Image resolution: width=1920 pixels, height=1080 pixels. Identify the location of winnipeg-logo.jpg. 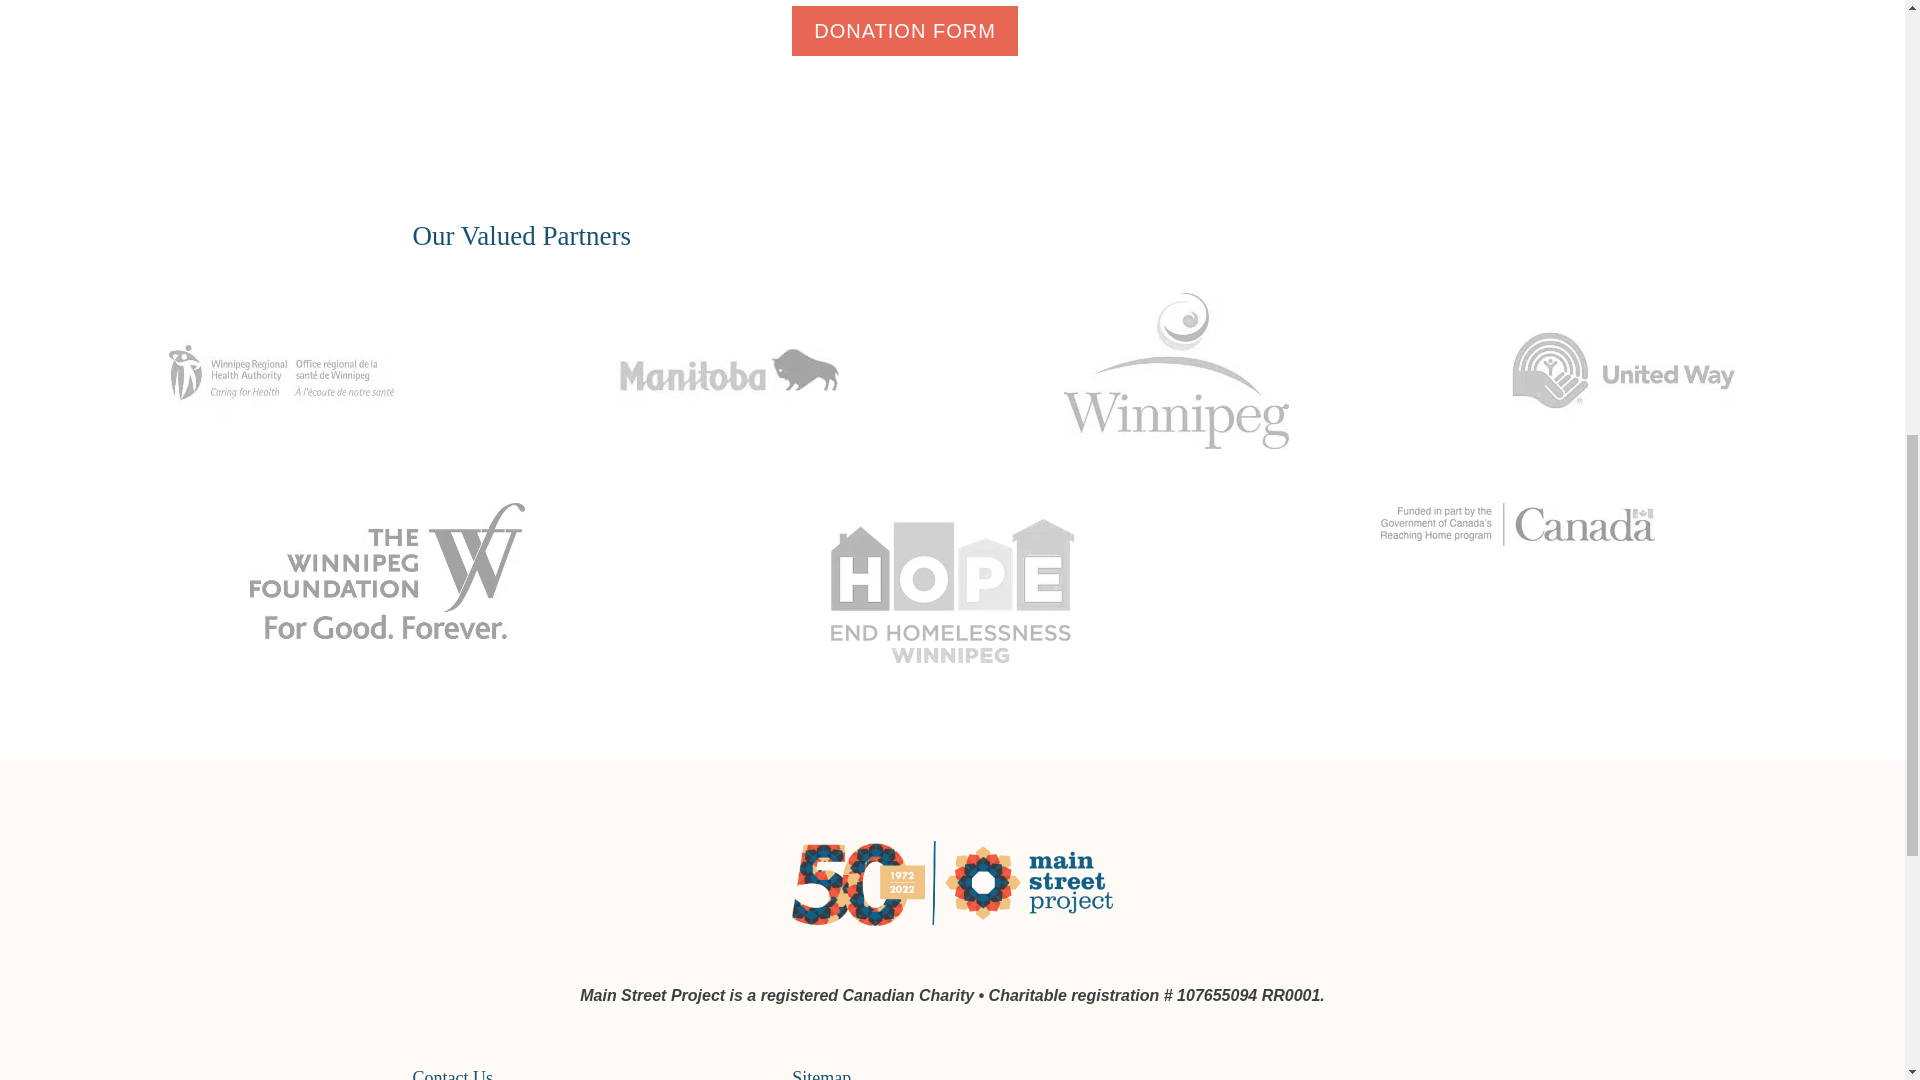
(1176, 370).